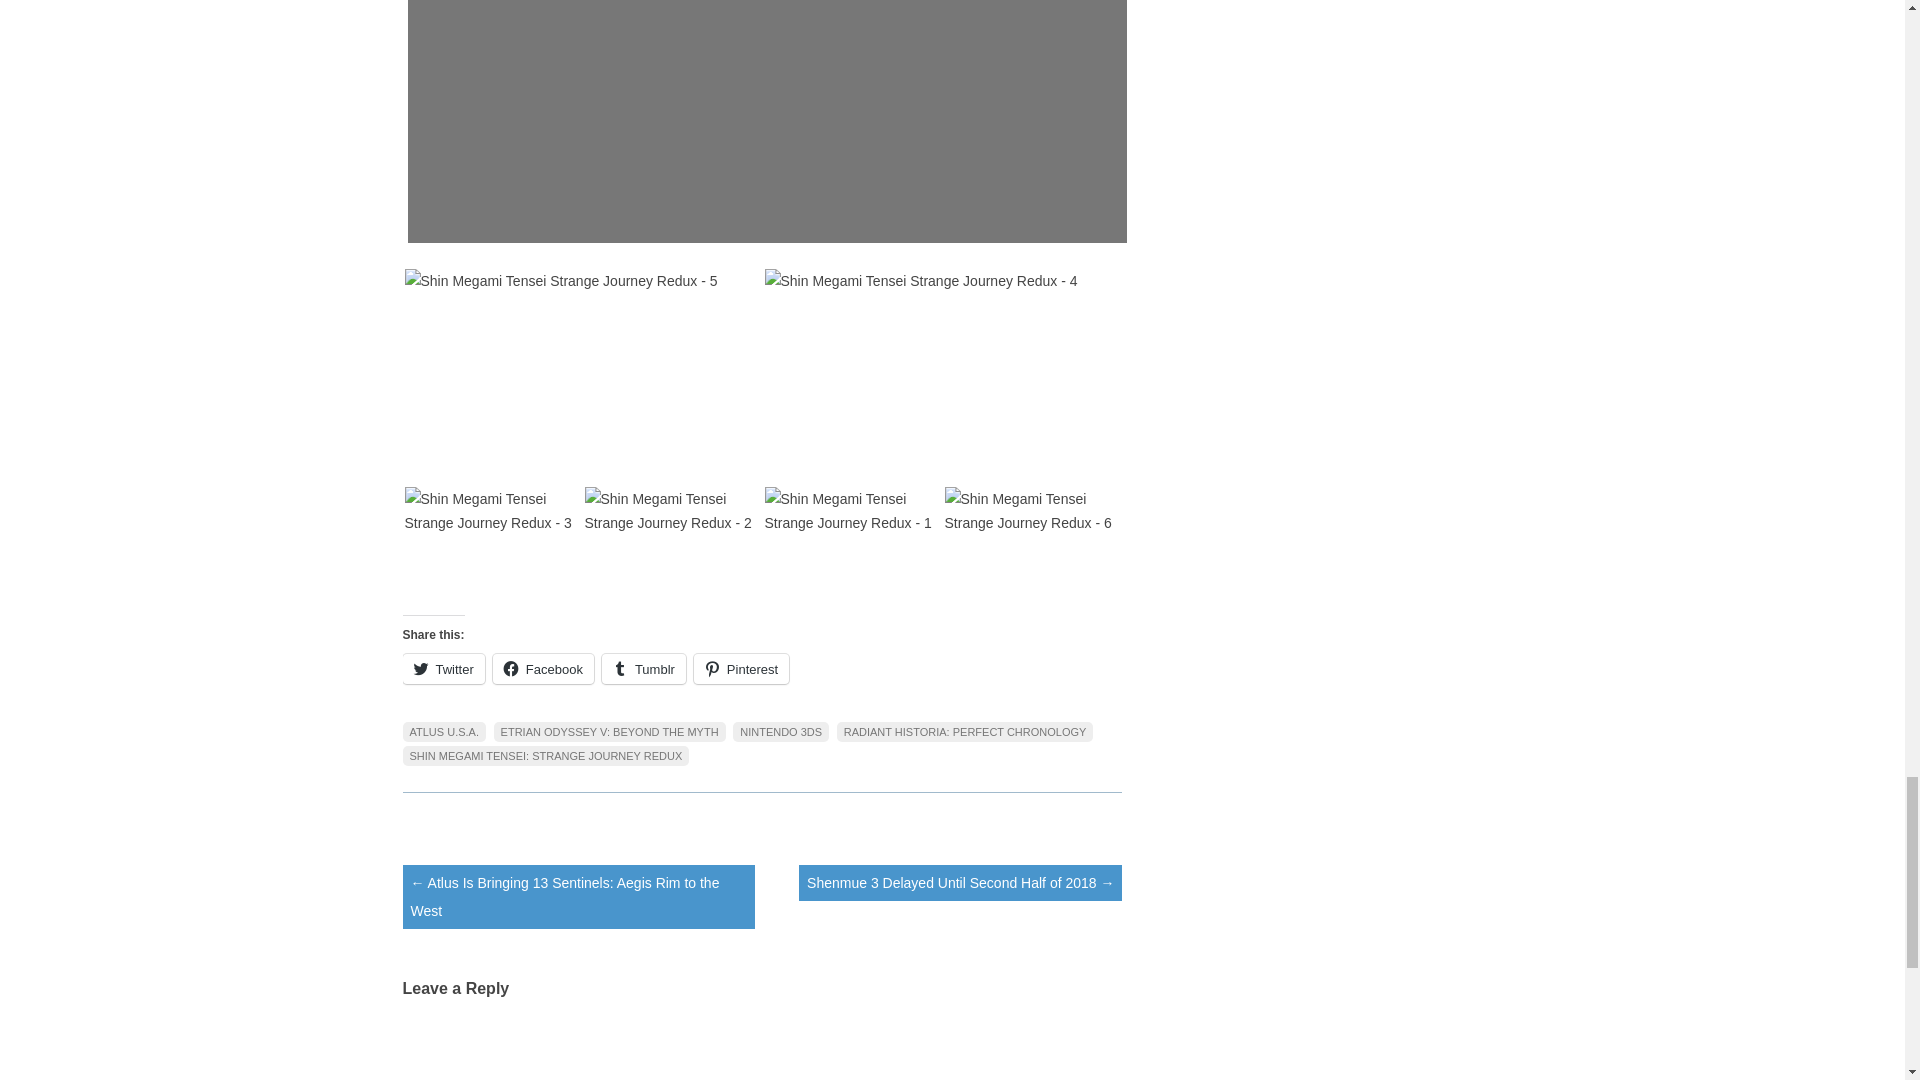 This screenshot has height=1080, width=1920. Describe the element at coordinates (741, 668) in the screenshot. I see `Pinterest` at that location.